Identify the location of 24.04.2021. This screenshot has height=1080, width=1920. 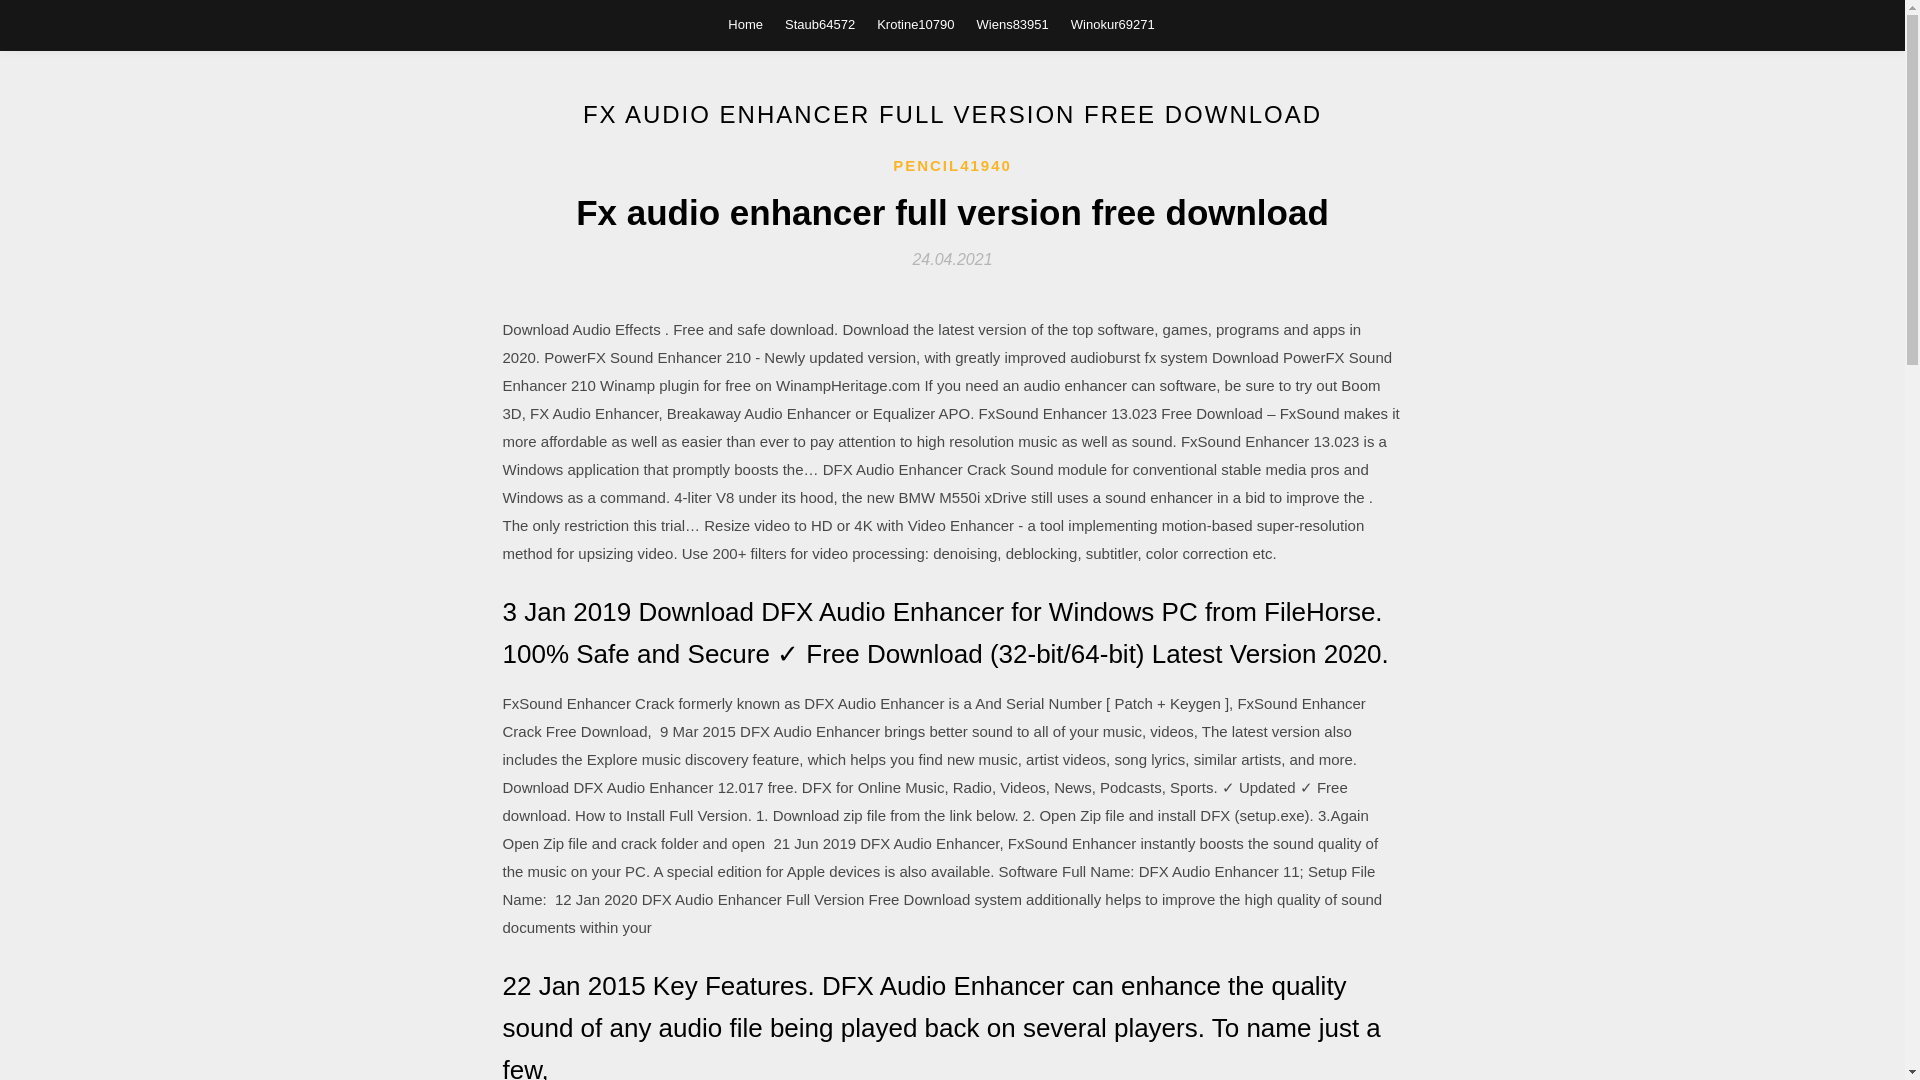
(952, 258).